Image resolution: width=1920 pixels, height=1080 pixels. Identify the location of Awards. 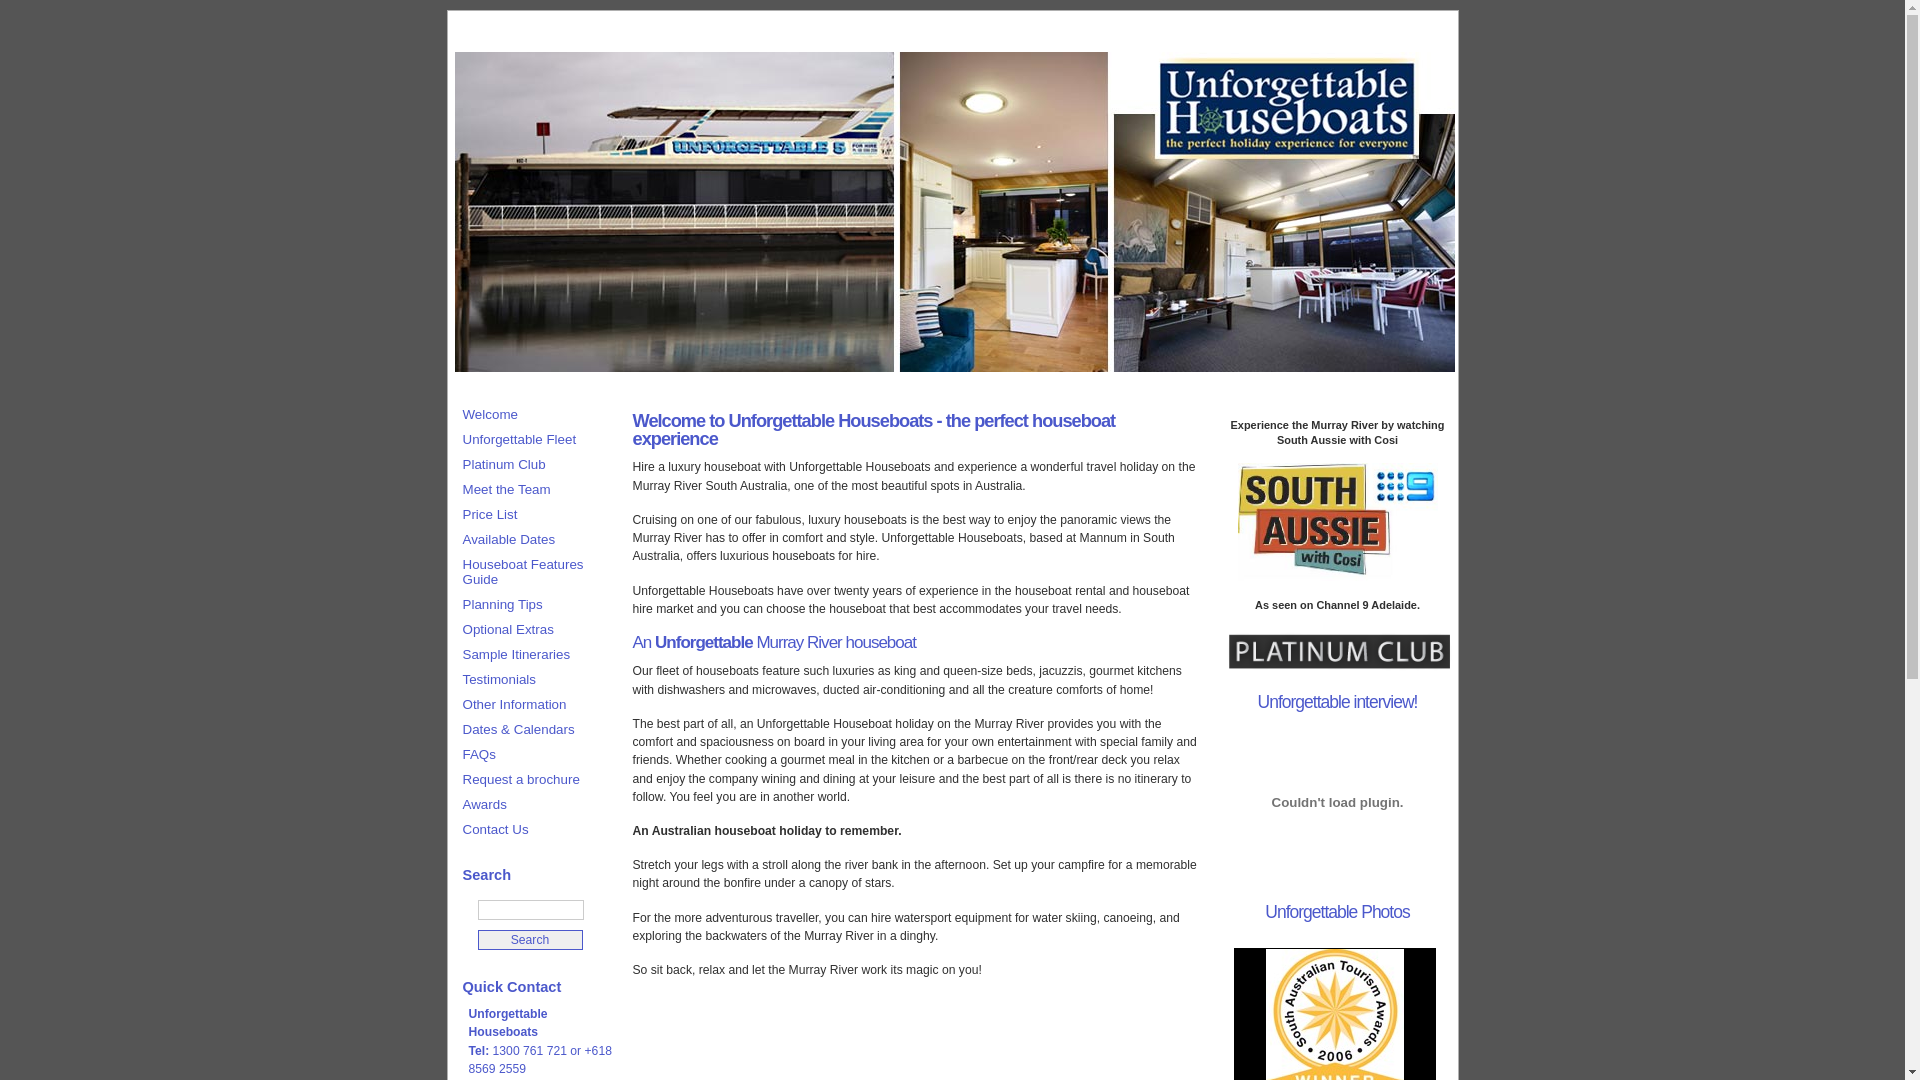
(534, 804).